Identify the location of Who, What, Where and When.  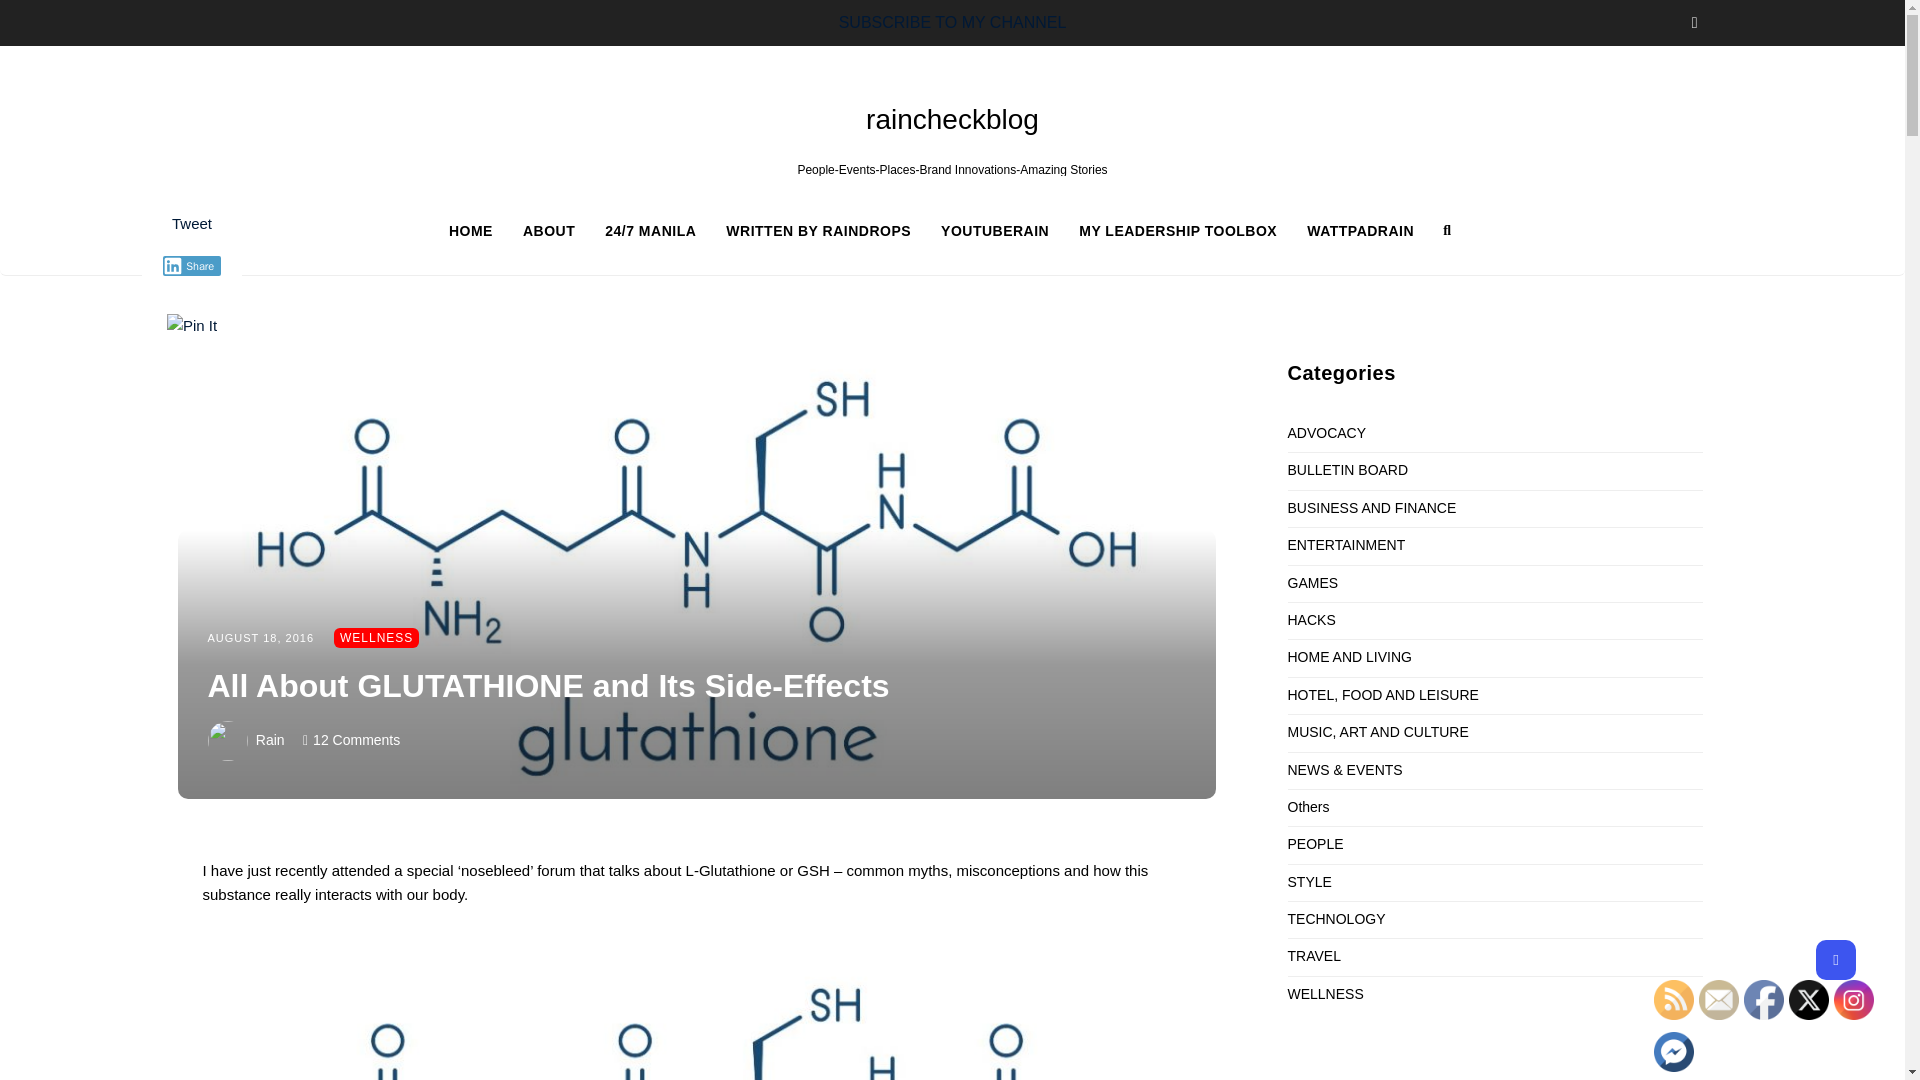
(1348, 470).